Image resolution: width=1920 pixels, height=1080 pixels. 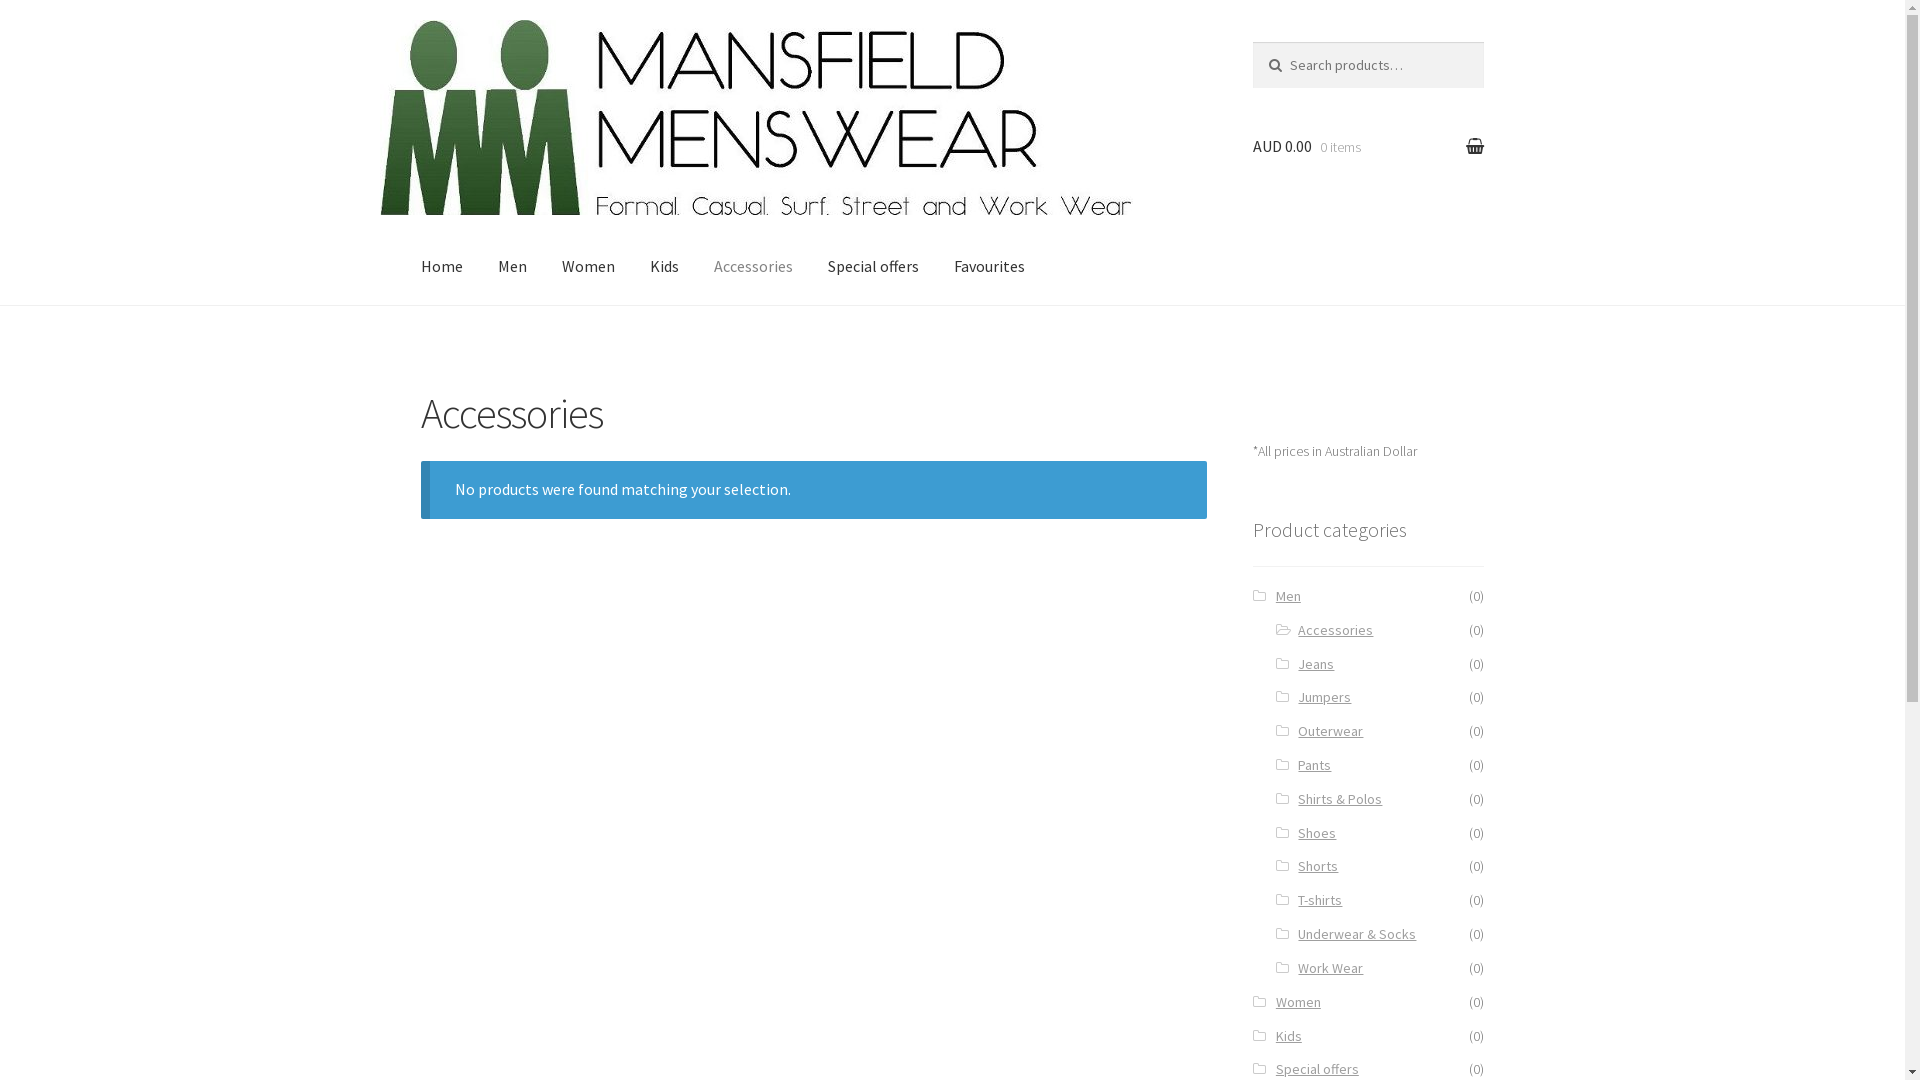 I want to click on Pants, so click(x=1314, y=765).